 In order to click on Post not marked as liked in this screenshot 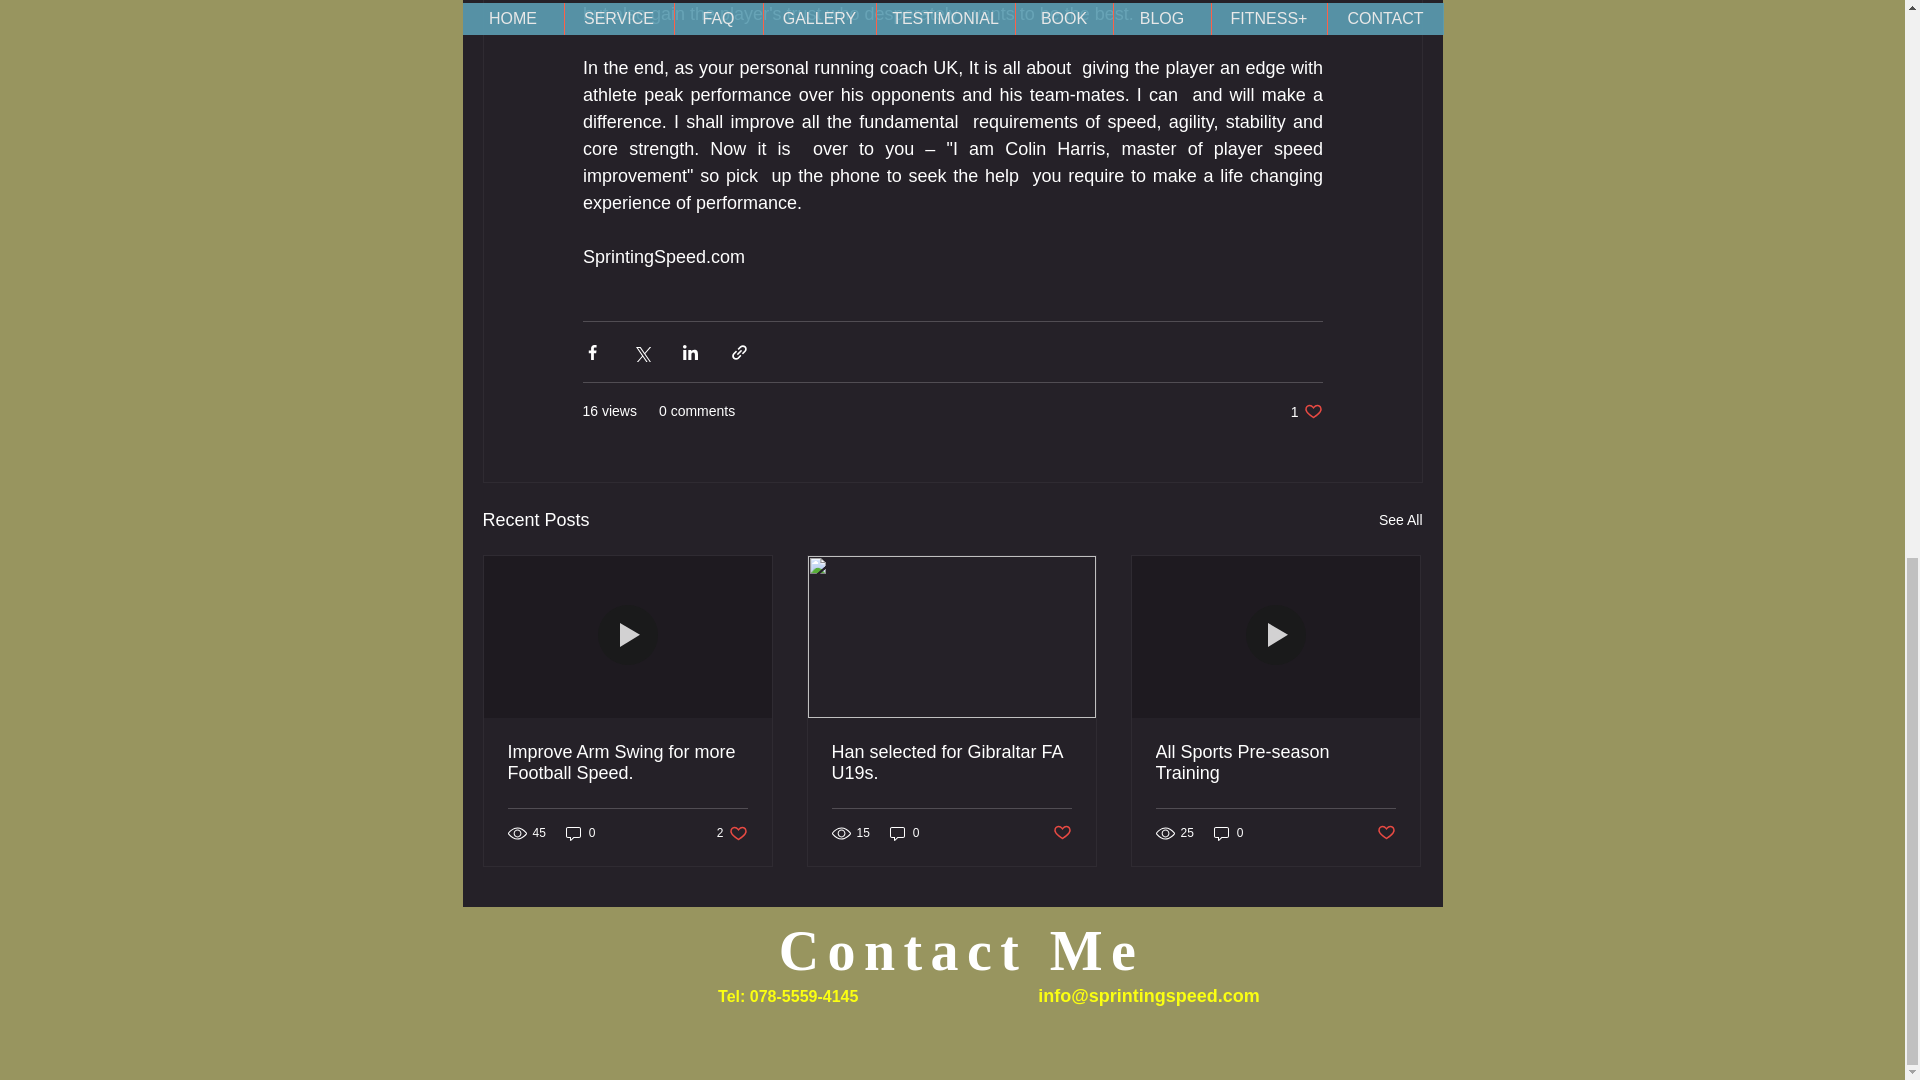, I will do `click(1228, 834)`.